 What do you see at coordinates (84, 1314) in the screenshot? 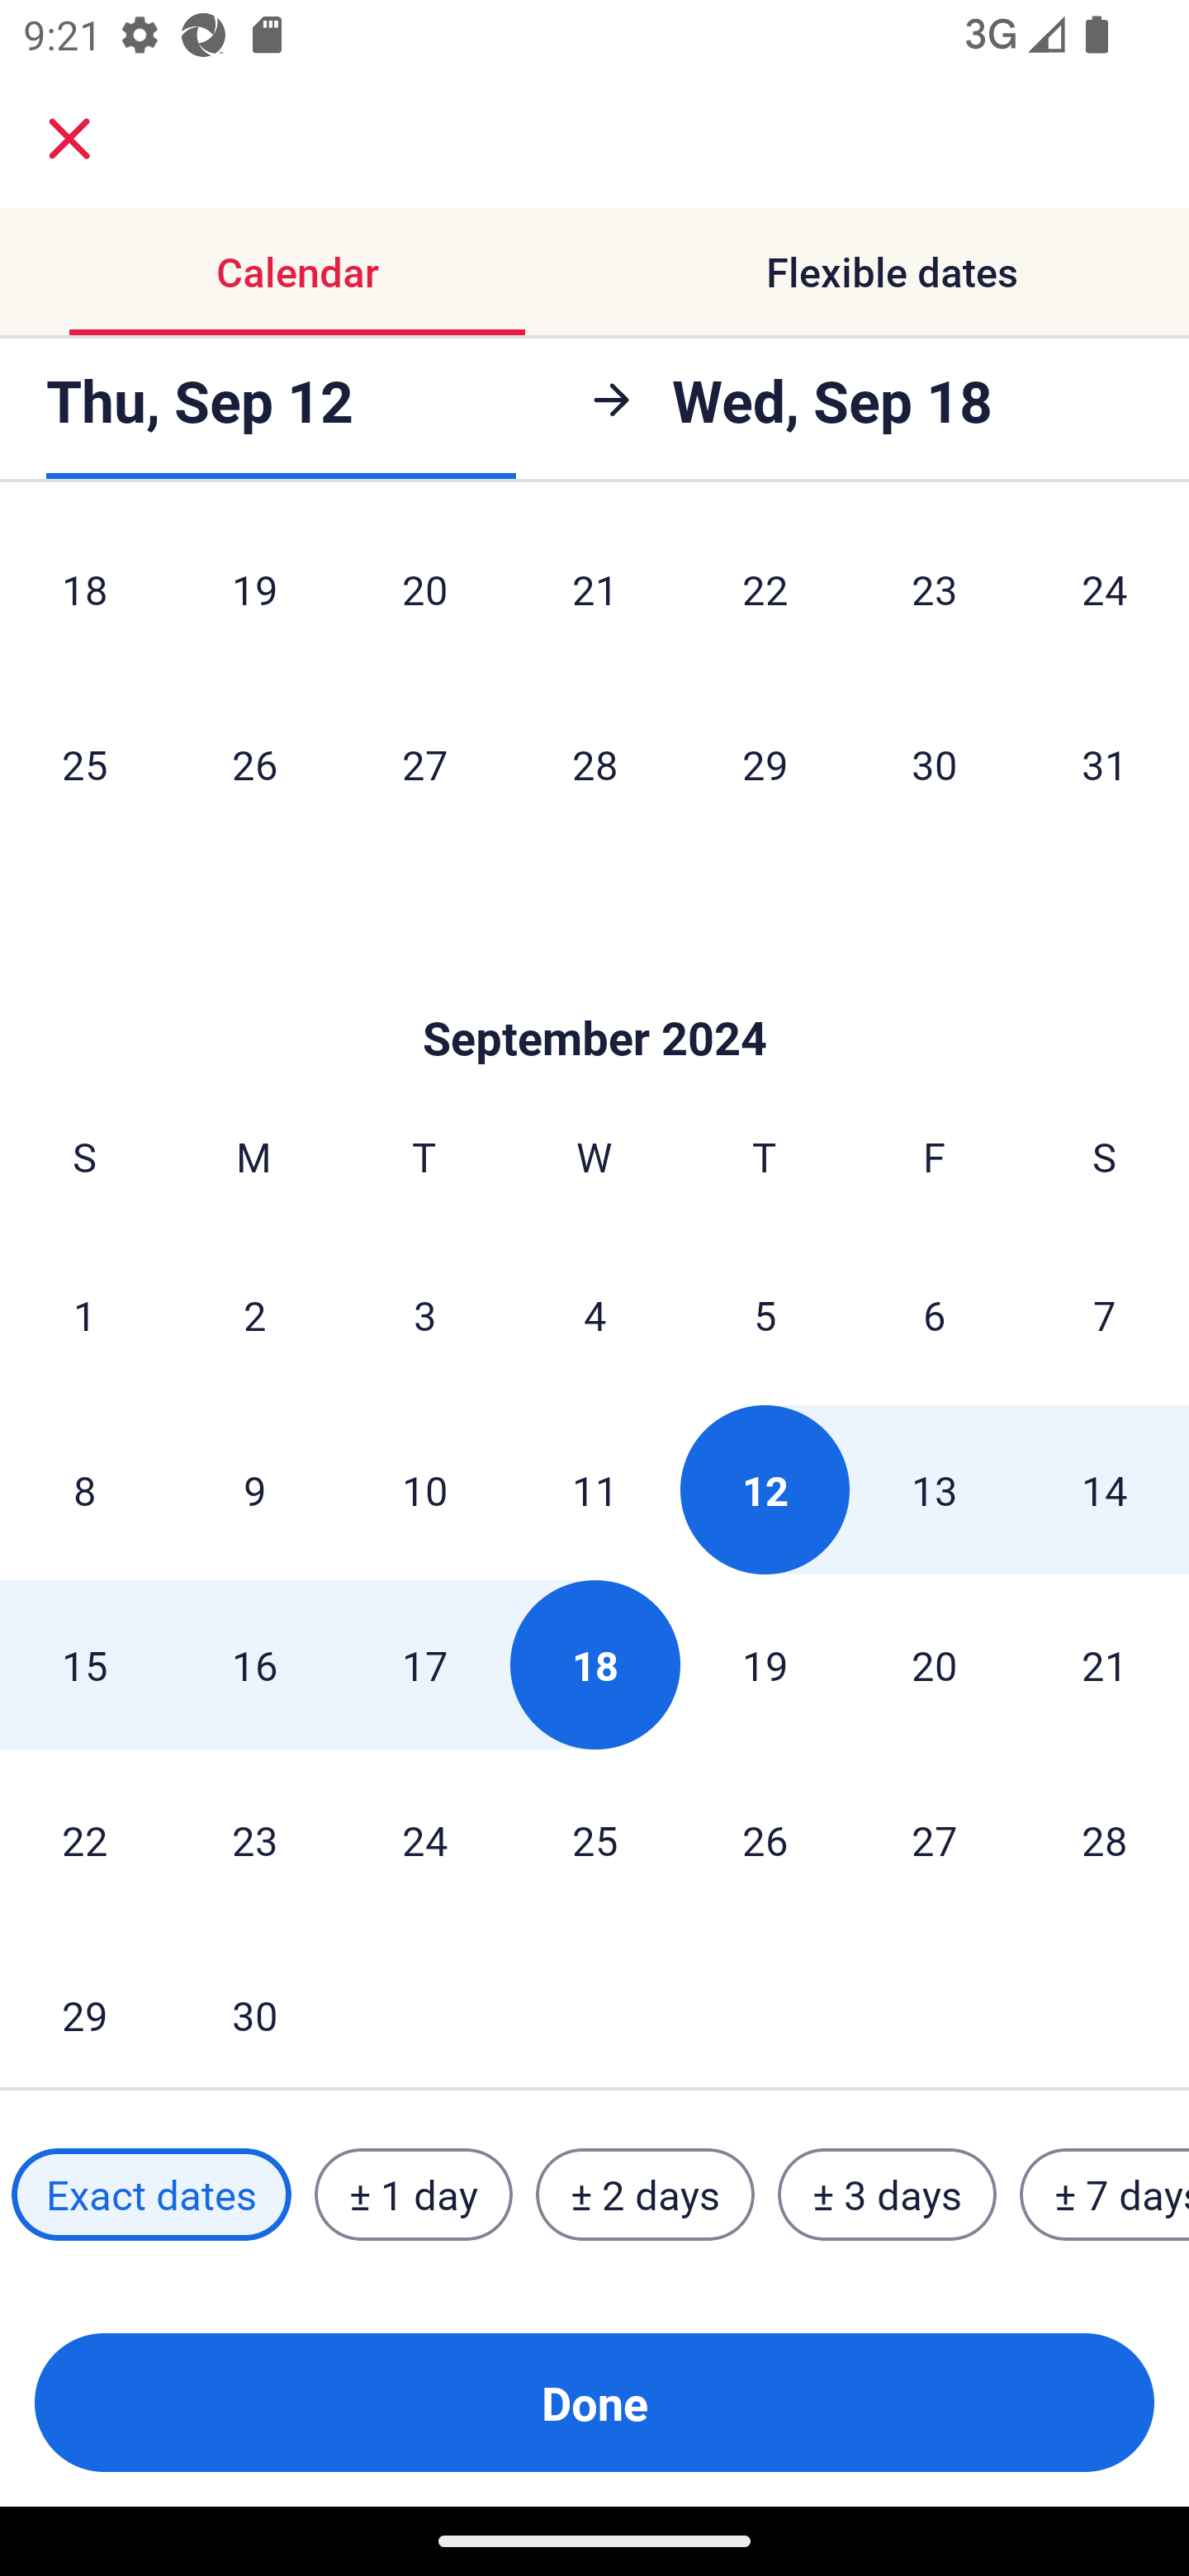
I see `1 Sunday, September 1, 2024` at bounding box center [84, 1314].